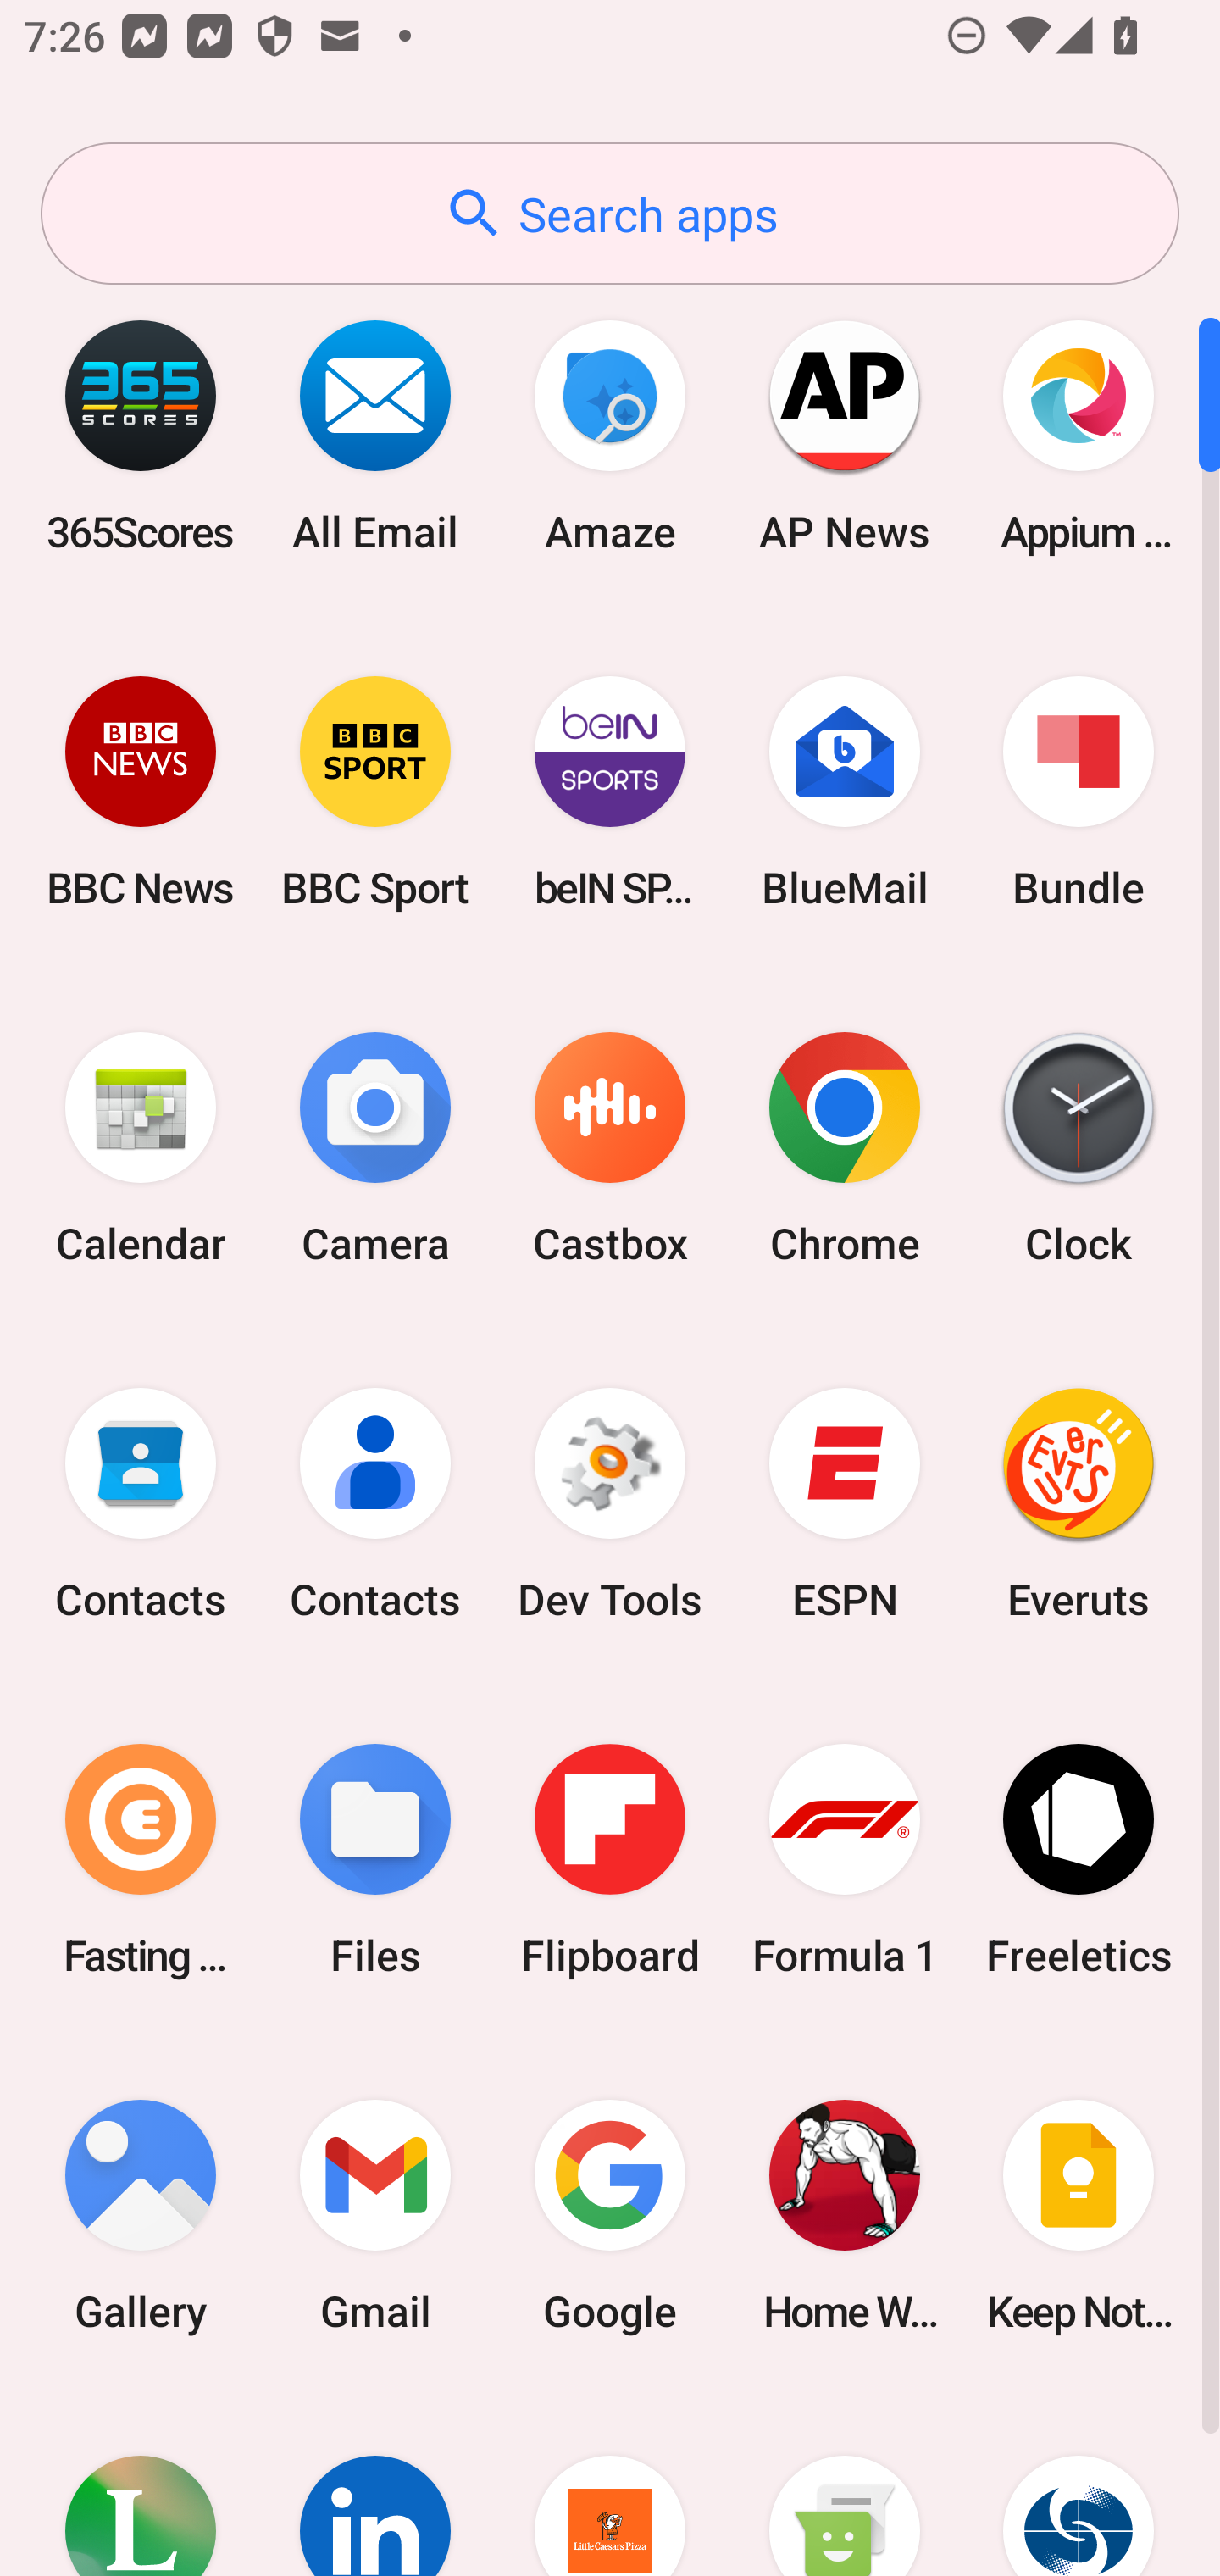 The image size is (1220, 2576). Describe the element at coordinates (610, 791) in the screenshot. I see `beIN SPORTS` at that location.